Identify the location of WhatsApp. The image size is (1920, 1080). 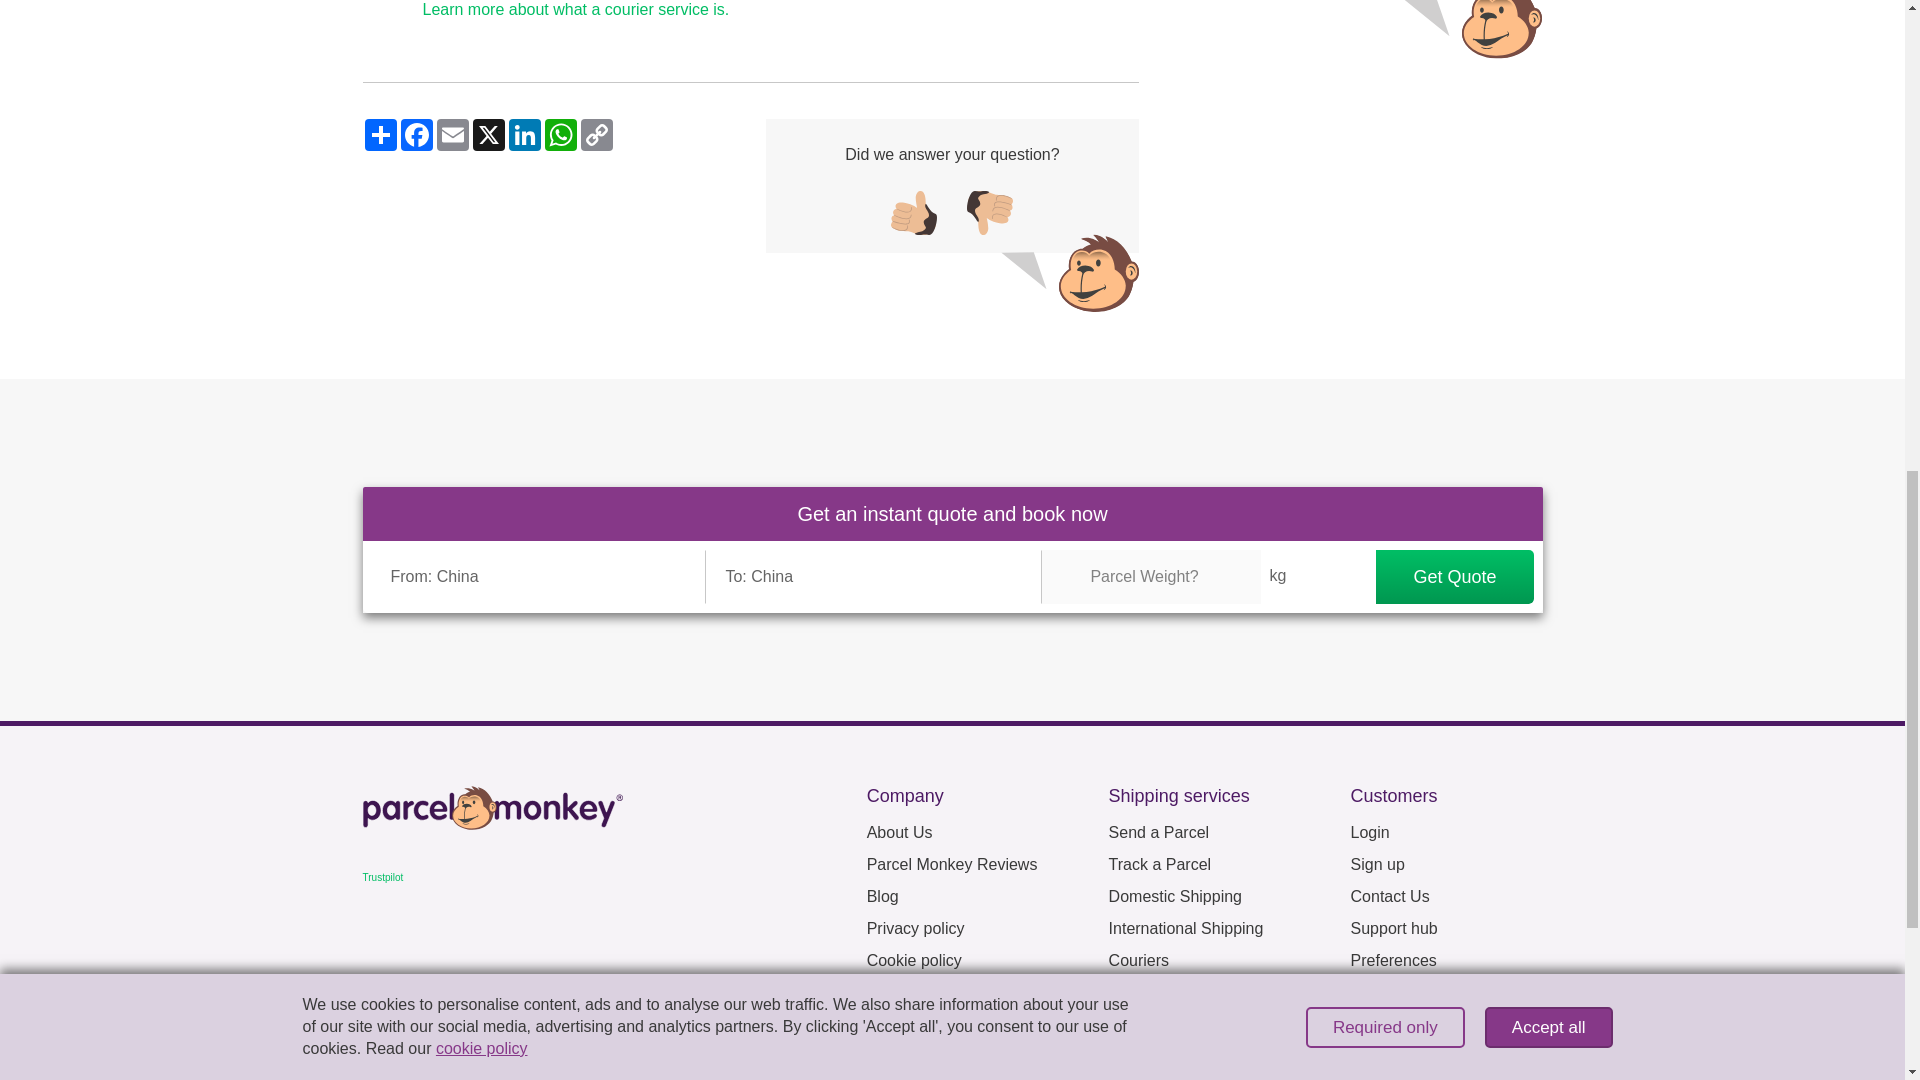
(559, 134).